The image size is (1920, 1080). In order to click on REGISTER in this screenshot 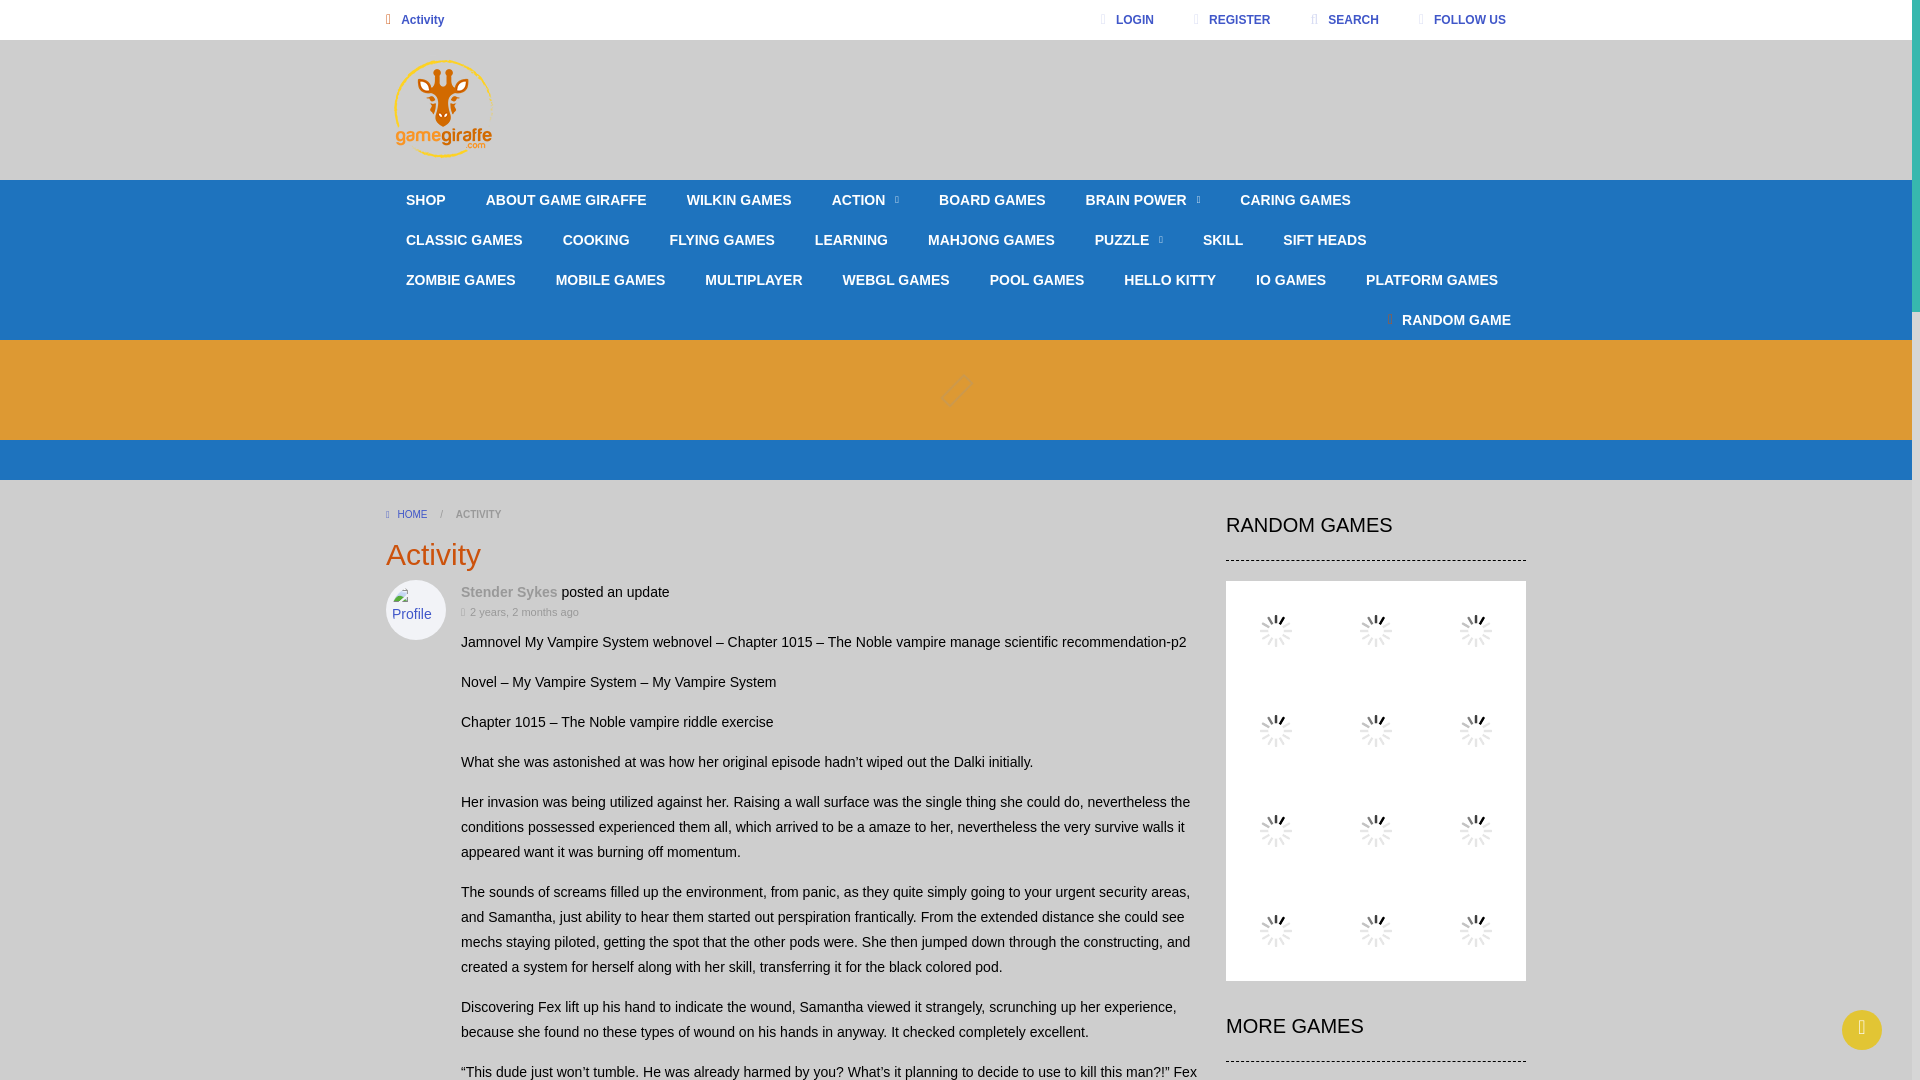, I will do `click(1231, 20)`.